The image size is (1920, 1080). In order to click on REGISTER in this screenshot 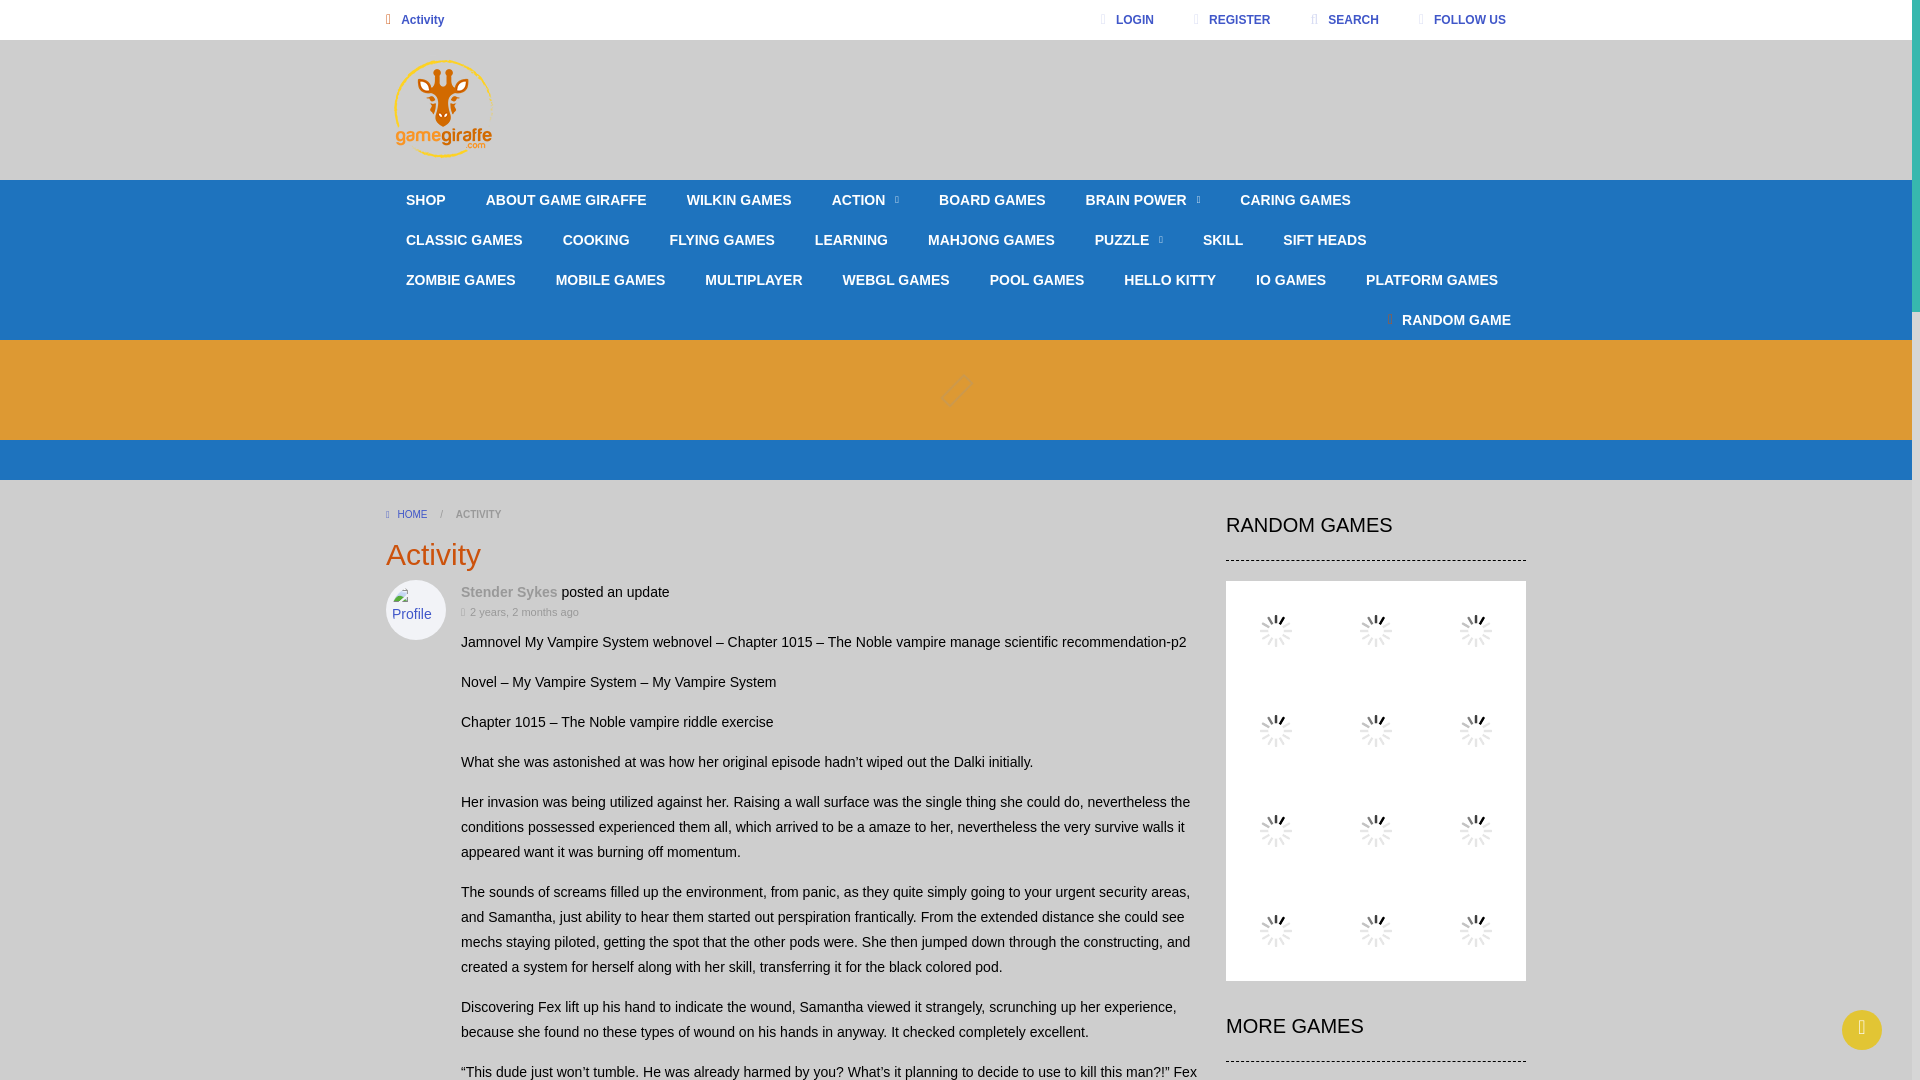, I will do `click(1231, 20)`.